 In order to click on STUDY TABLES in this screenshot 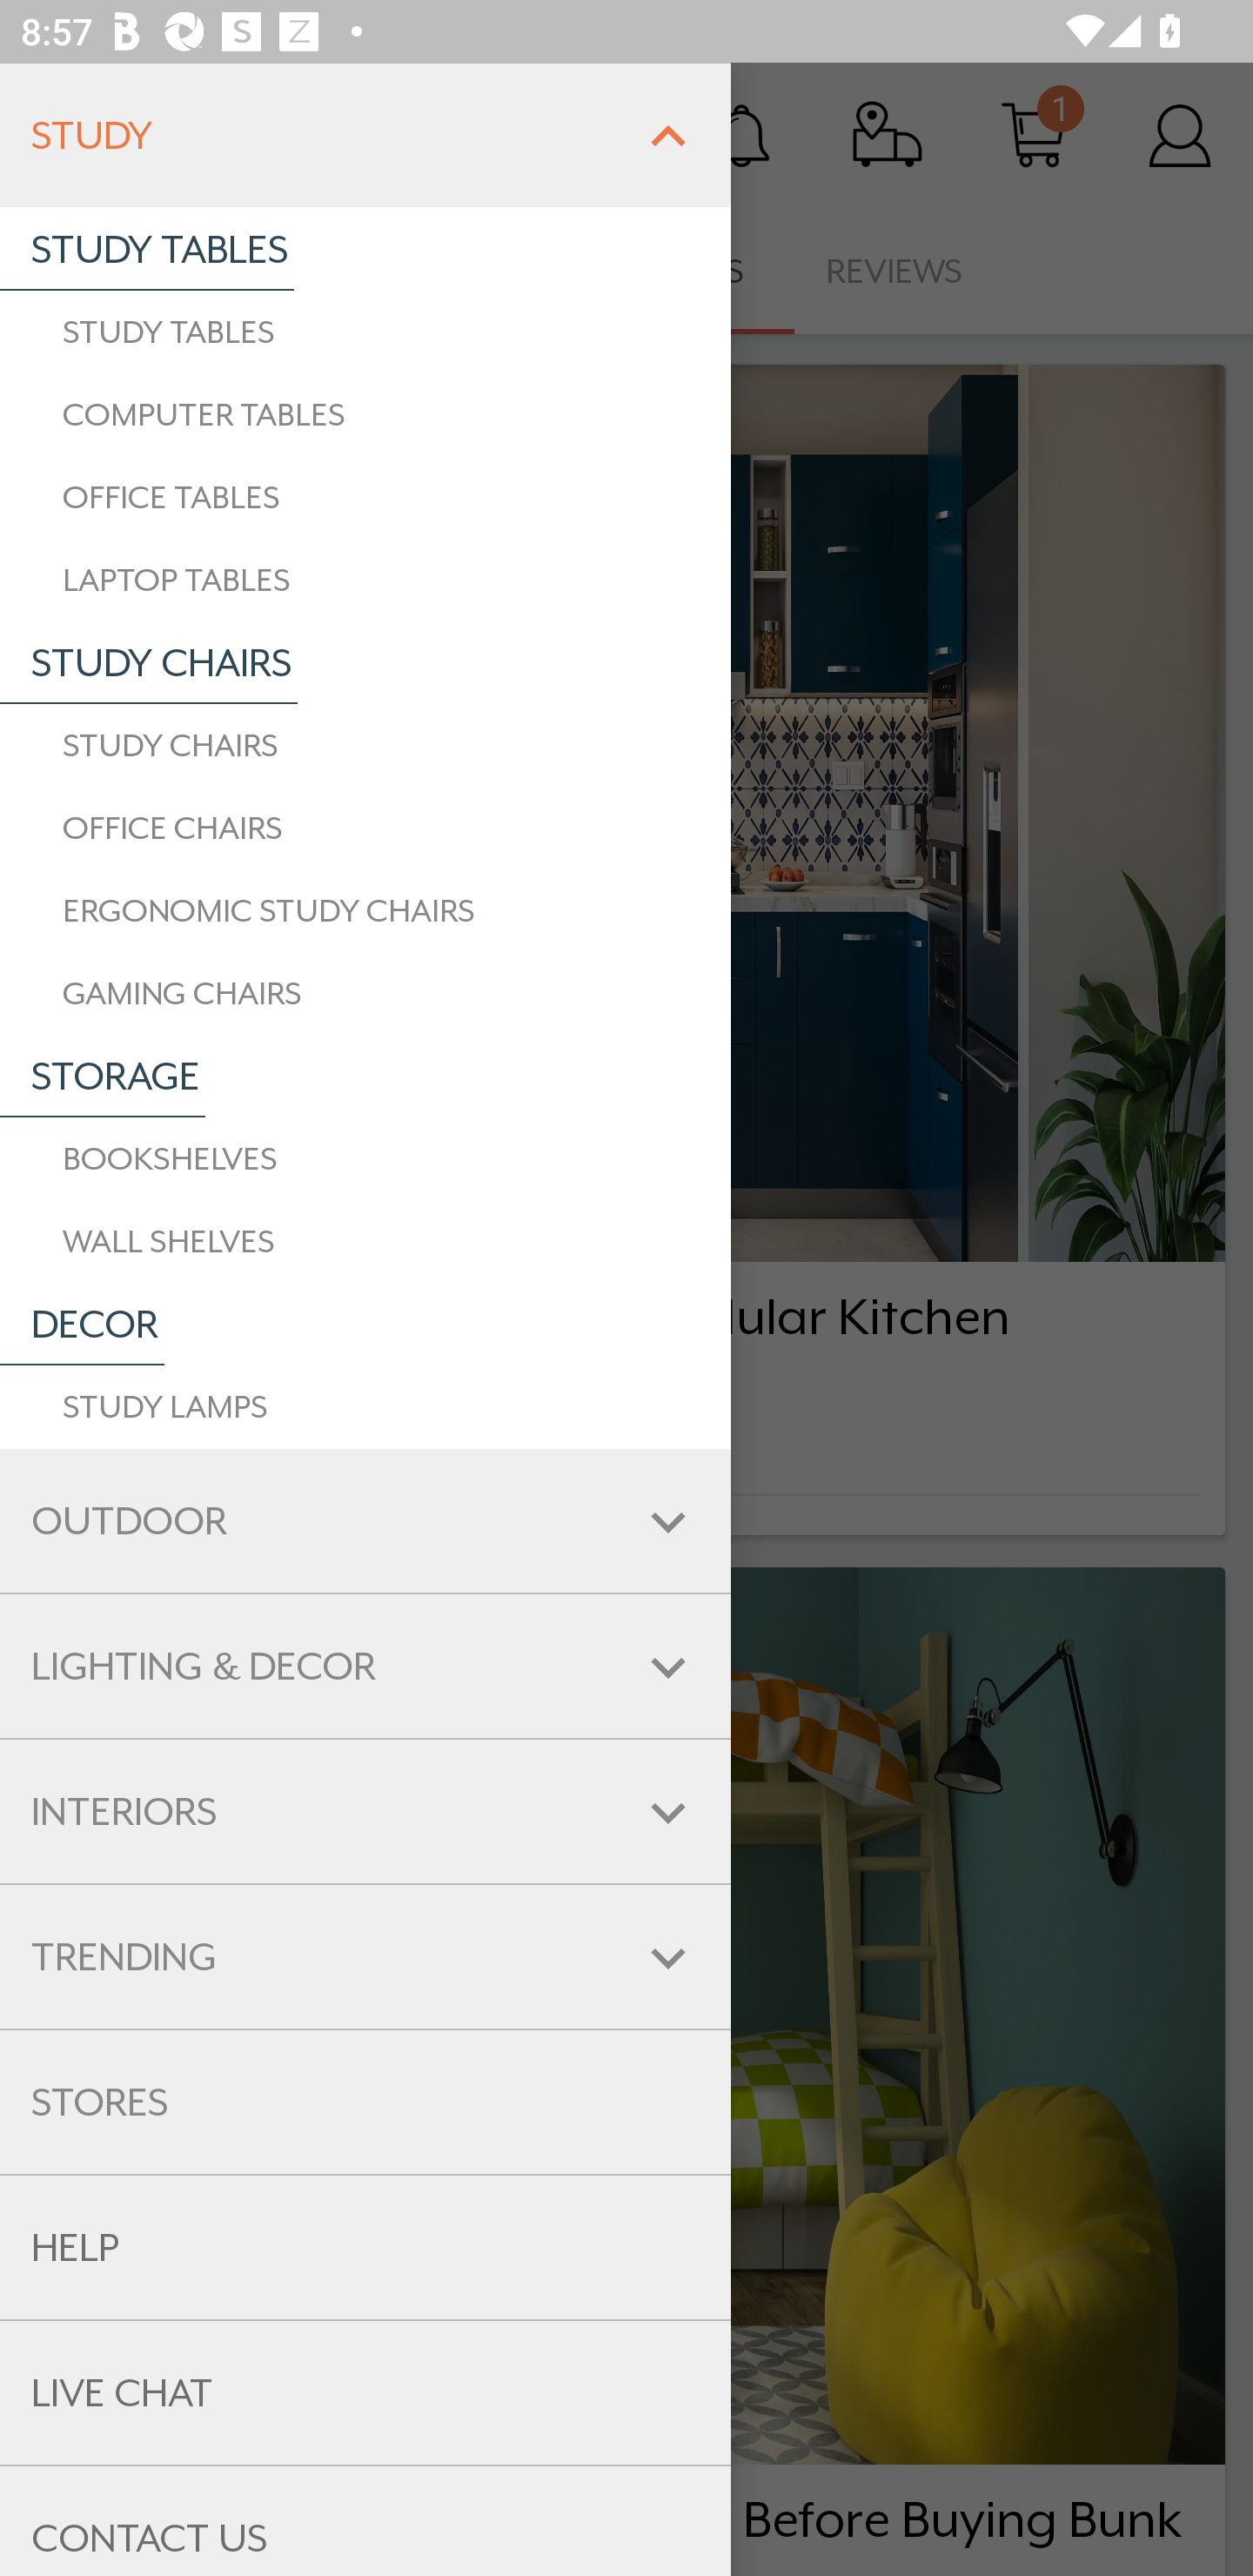, I will do `click(147, 249)`.